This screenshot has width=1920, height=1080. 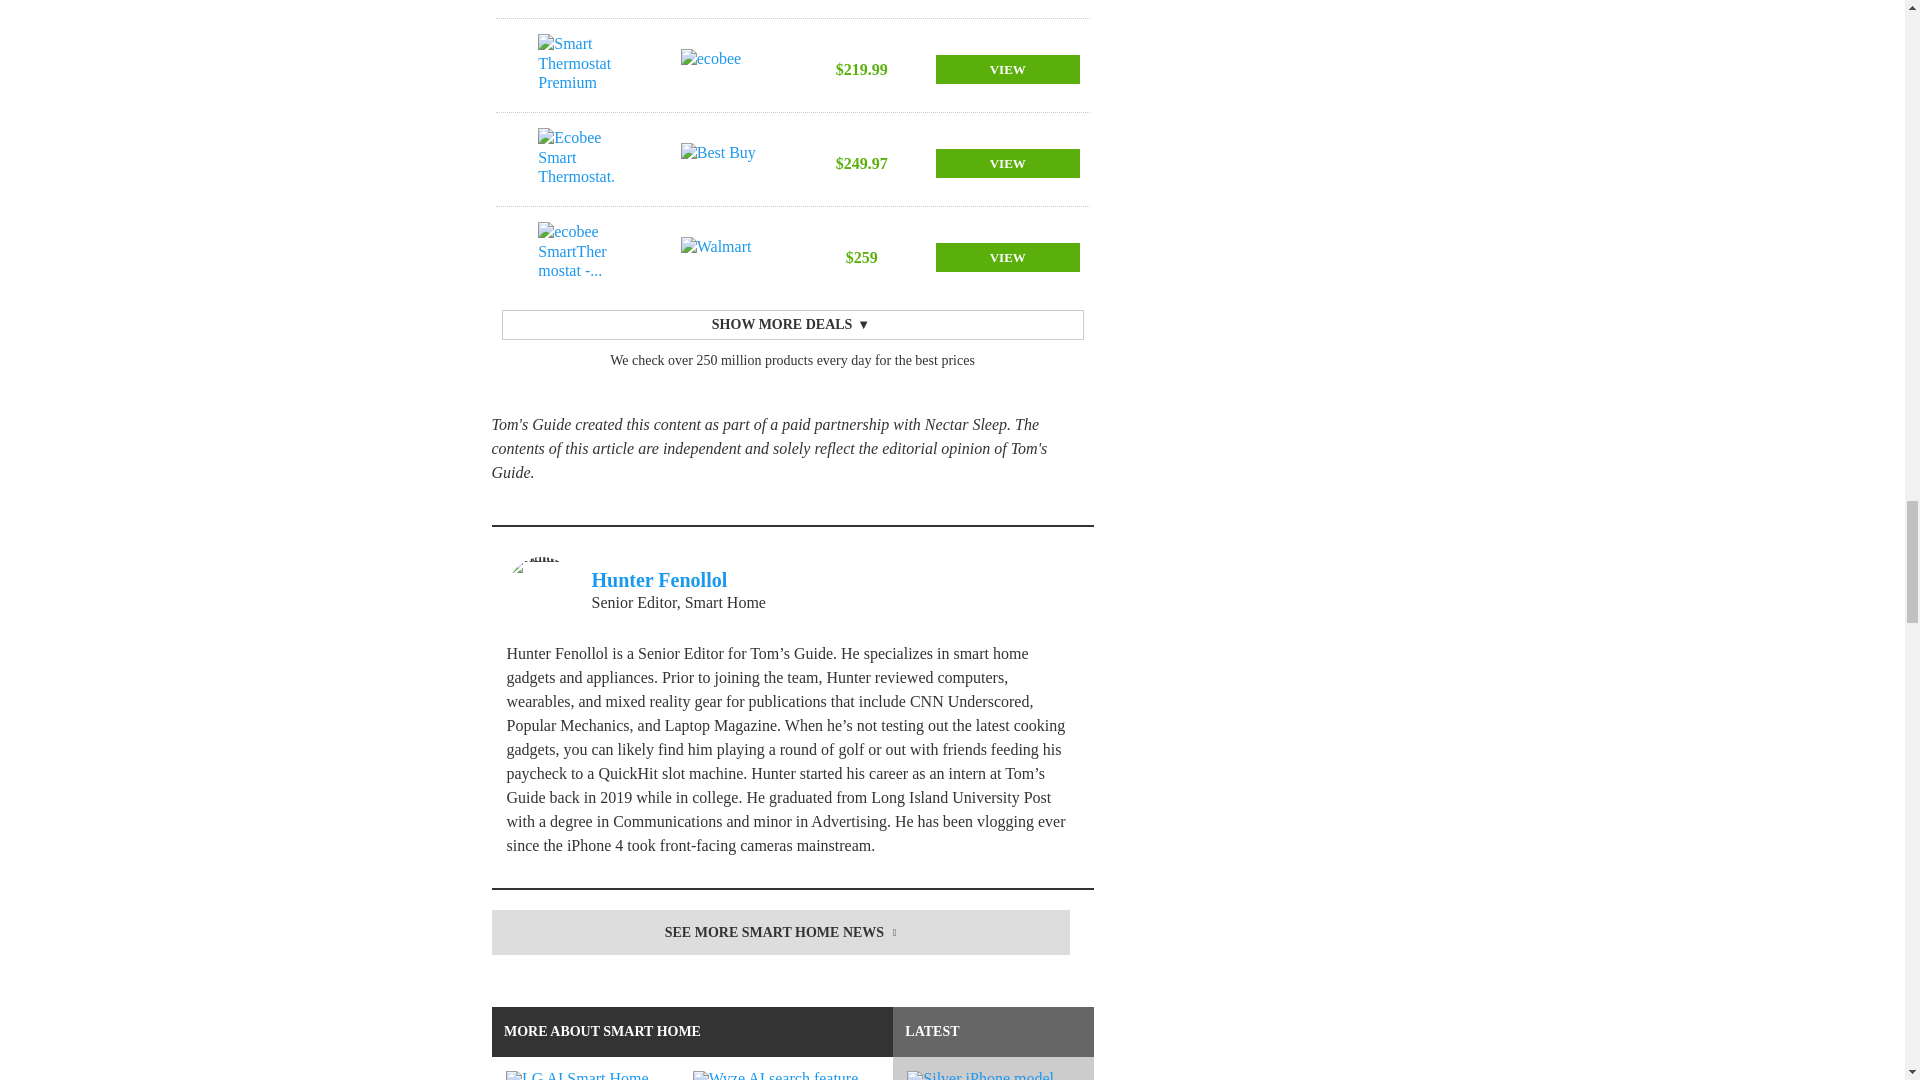 What do you see at coordinates (720, 162) in the screenshot?
I see `Best Buy` at bounding box center [720, 162].